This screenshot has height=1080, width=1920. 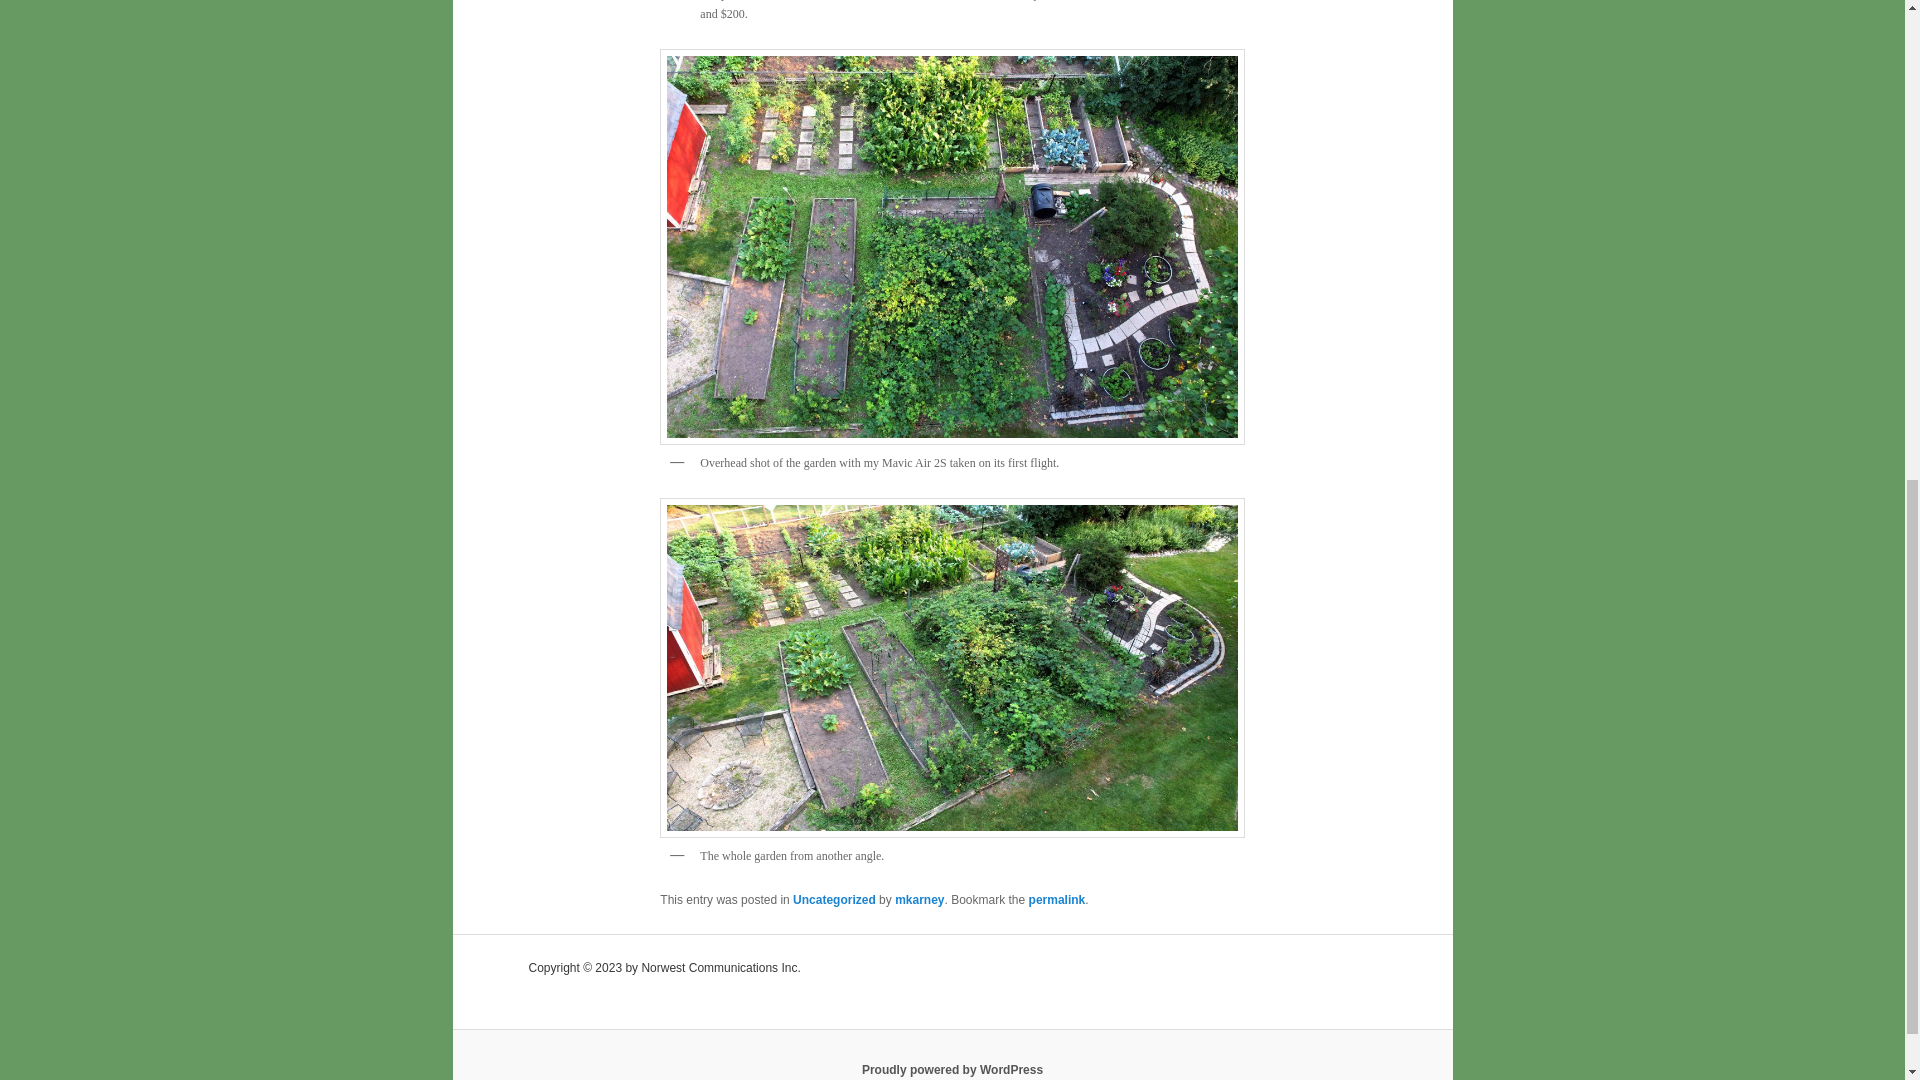 What do you see at coordinates (952, 1069) in the screenshot?
I see `Proudly powered by WordPress` at bounding box center [952, 1069].